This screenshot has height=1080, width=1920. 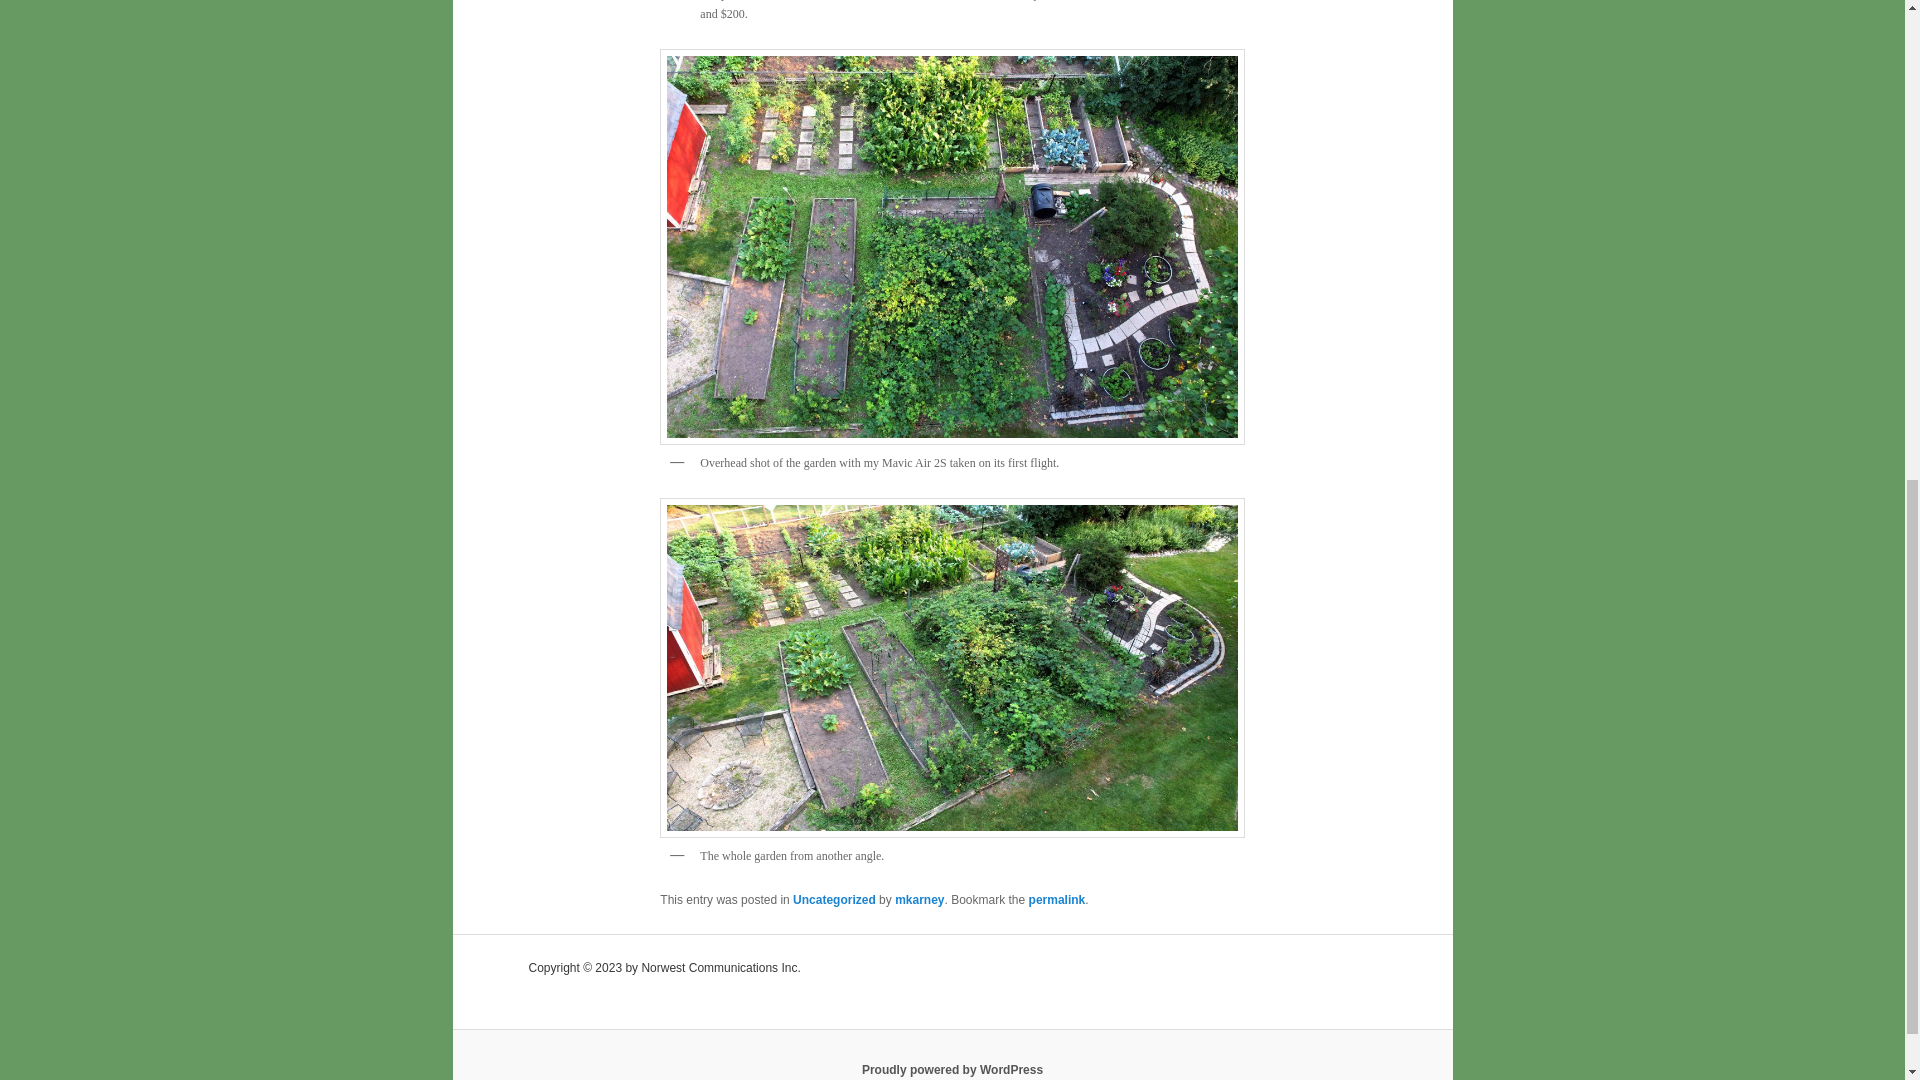 What do you see at coordinates (952, 1069) in the screenshot?
I see `Proudly powered by WordPress` at bounding box center [952, 1069].